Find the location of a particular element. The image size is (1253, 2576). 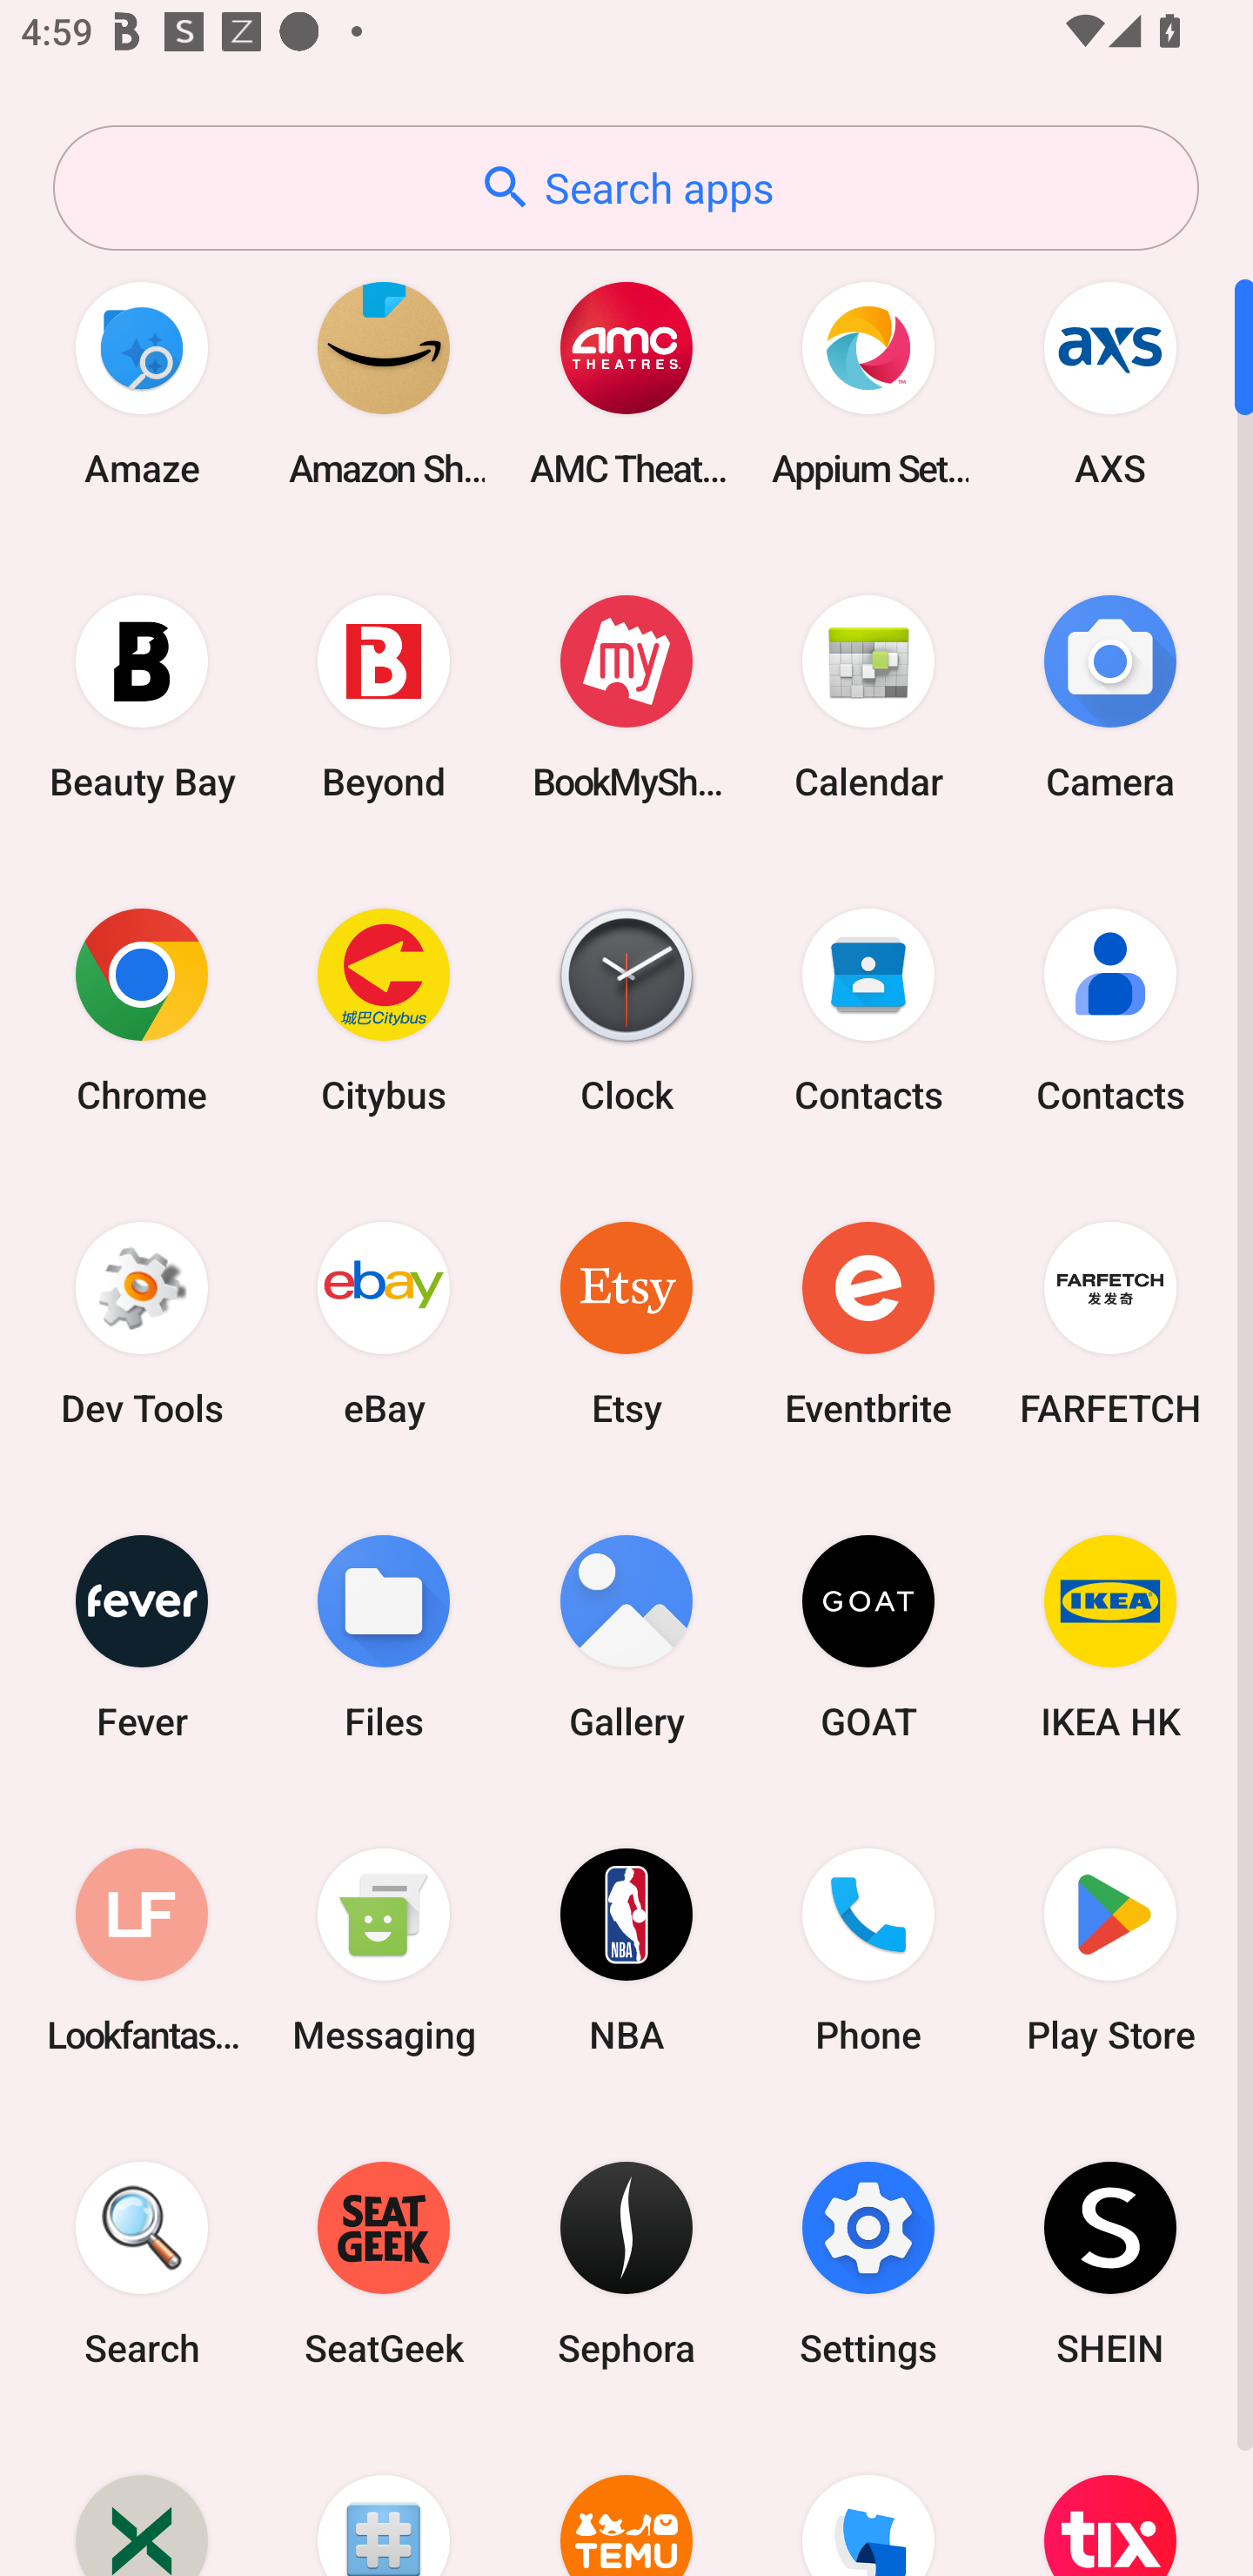

Search is located at coordinates (142, 2264).